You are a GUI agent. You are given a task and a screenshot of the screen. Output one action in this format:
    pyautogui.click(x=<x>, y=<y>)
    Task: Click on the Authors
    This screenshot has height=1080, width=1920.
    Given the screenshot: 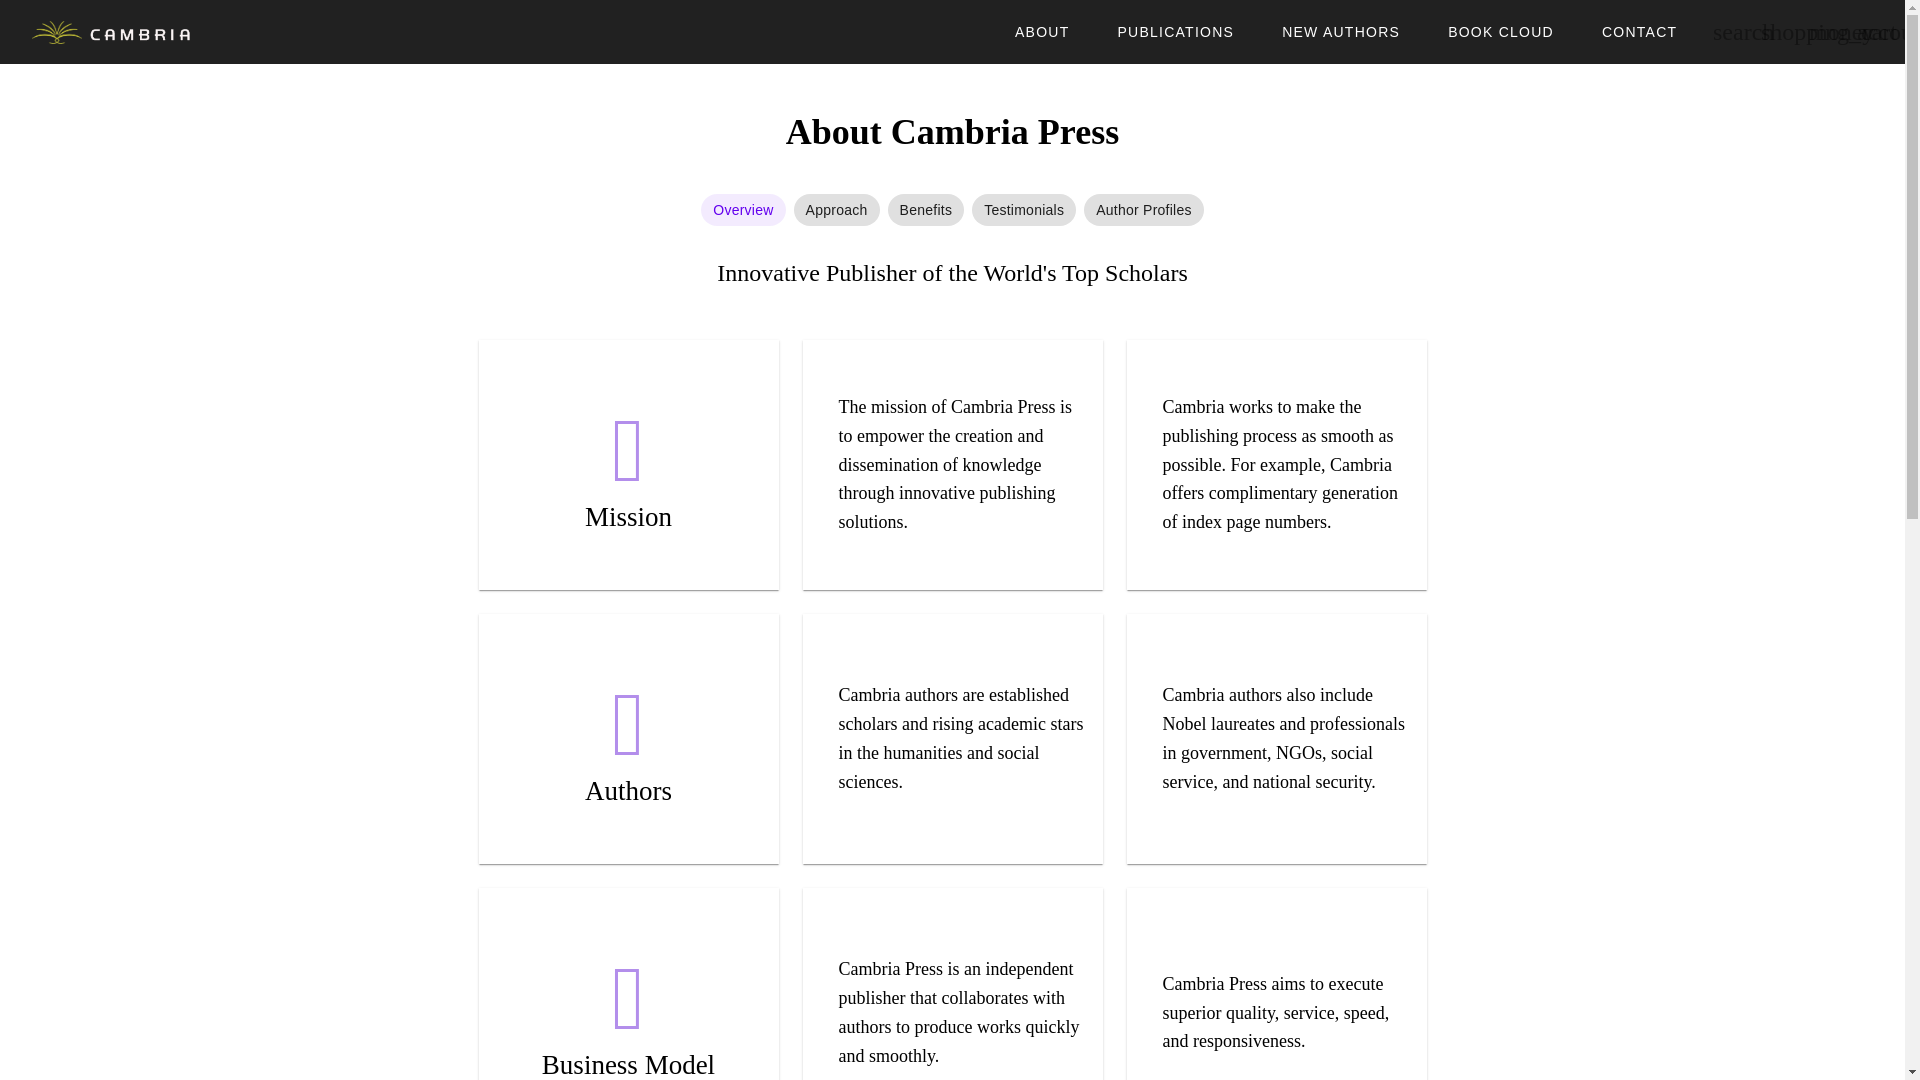 What is the action you would take?
    pyautogui.click(x=628, y=739)
    